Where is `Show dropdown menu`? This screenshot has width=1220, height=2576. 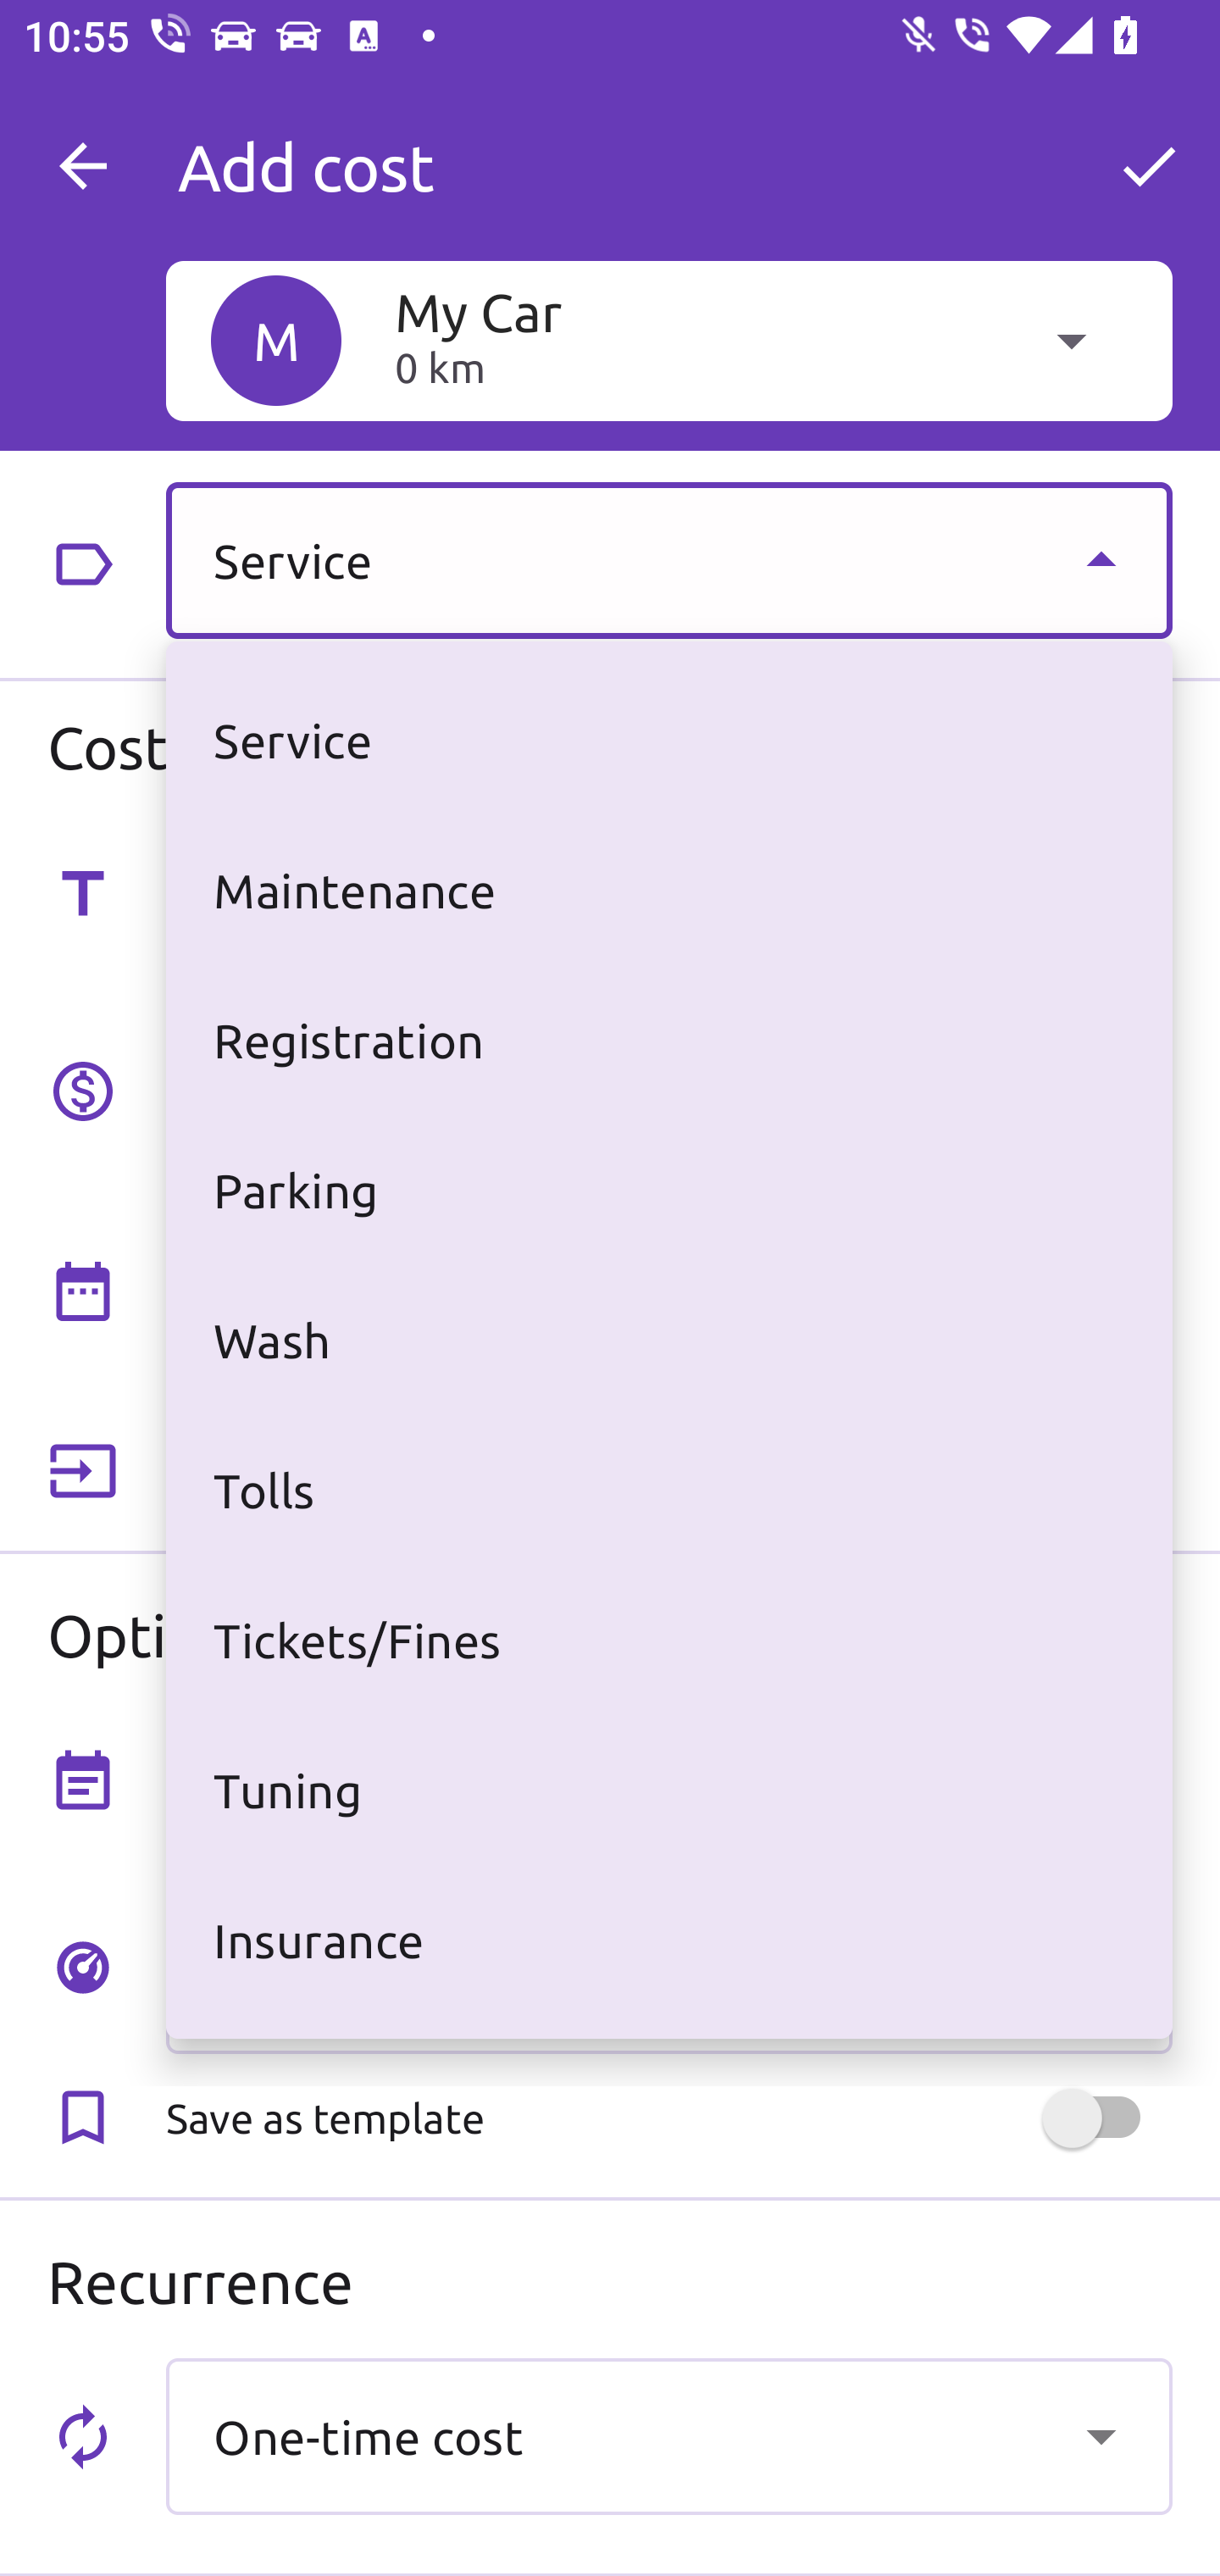
Show dropdown menu is located at coordinates (1101, 559).